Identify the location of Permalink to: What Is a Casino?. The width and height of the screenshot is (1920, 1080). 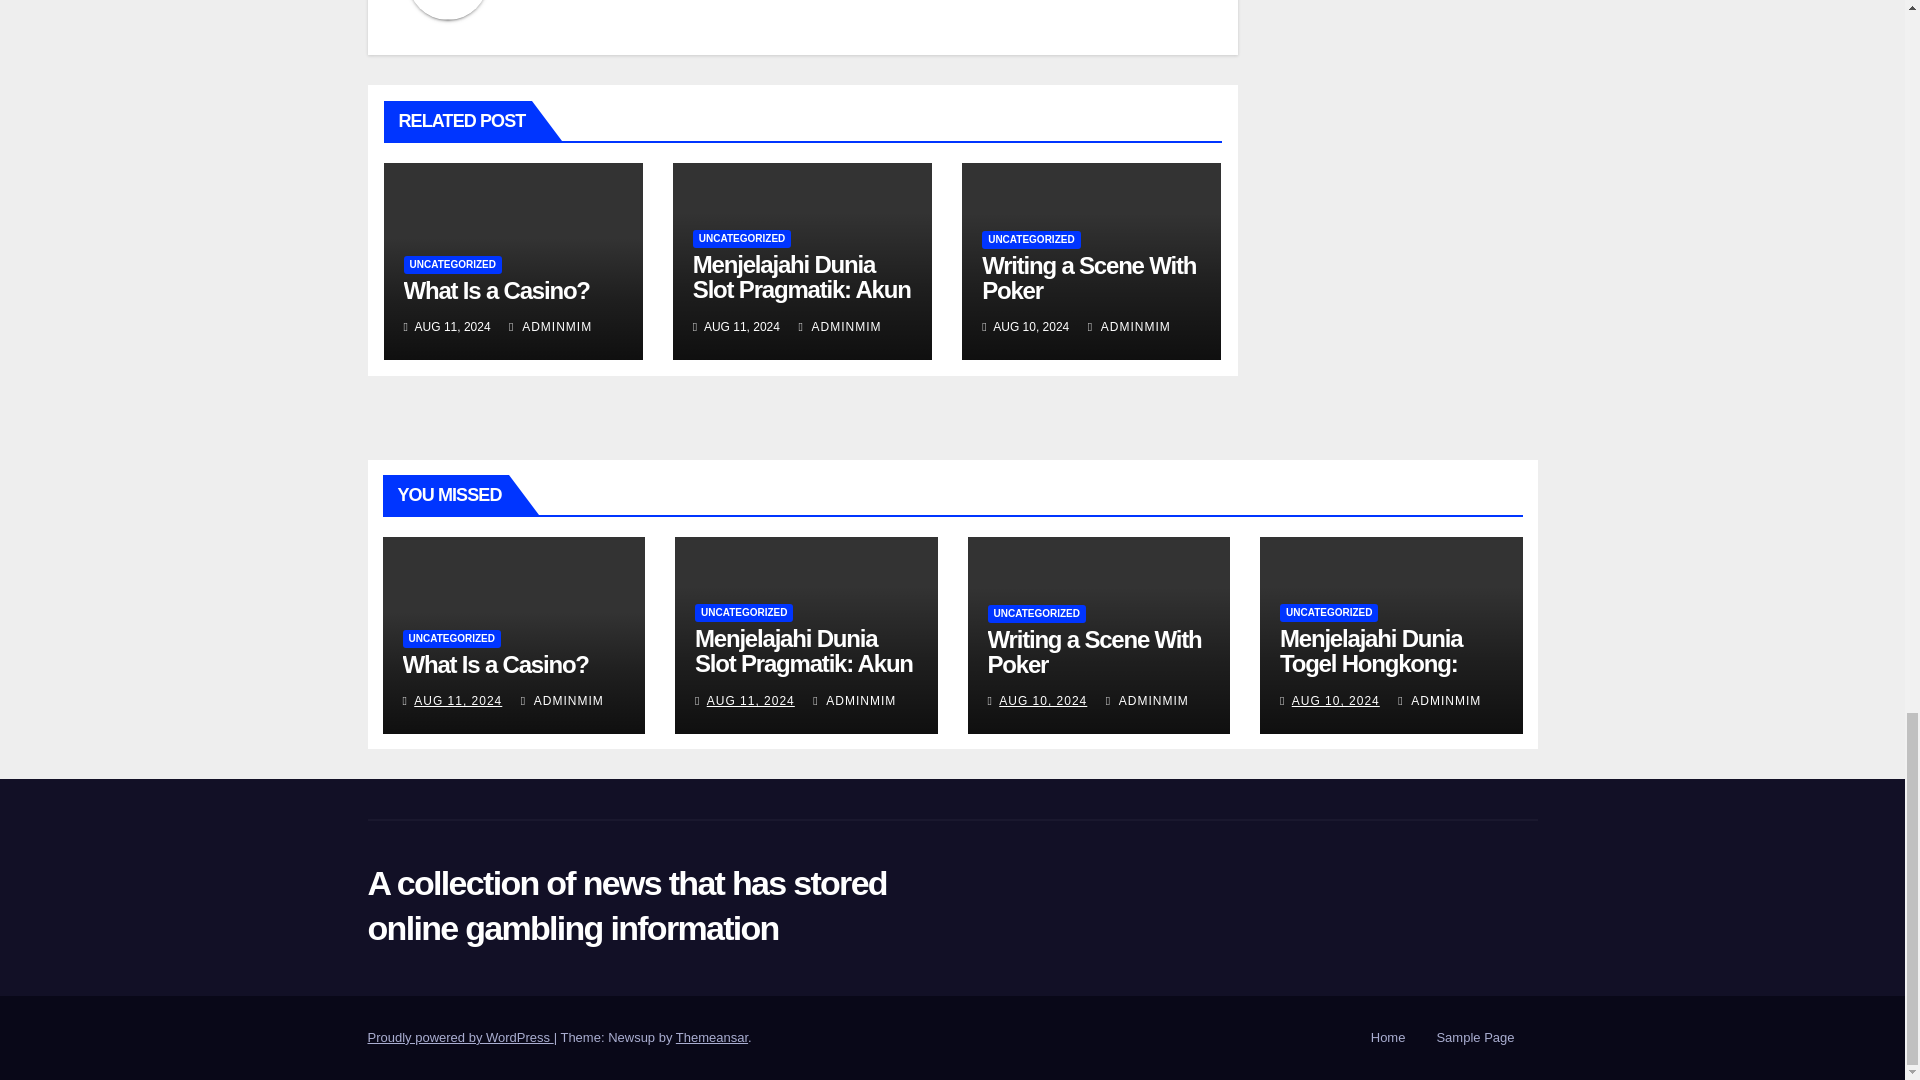
(496, 290).